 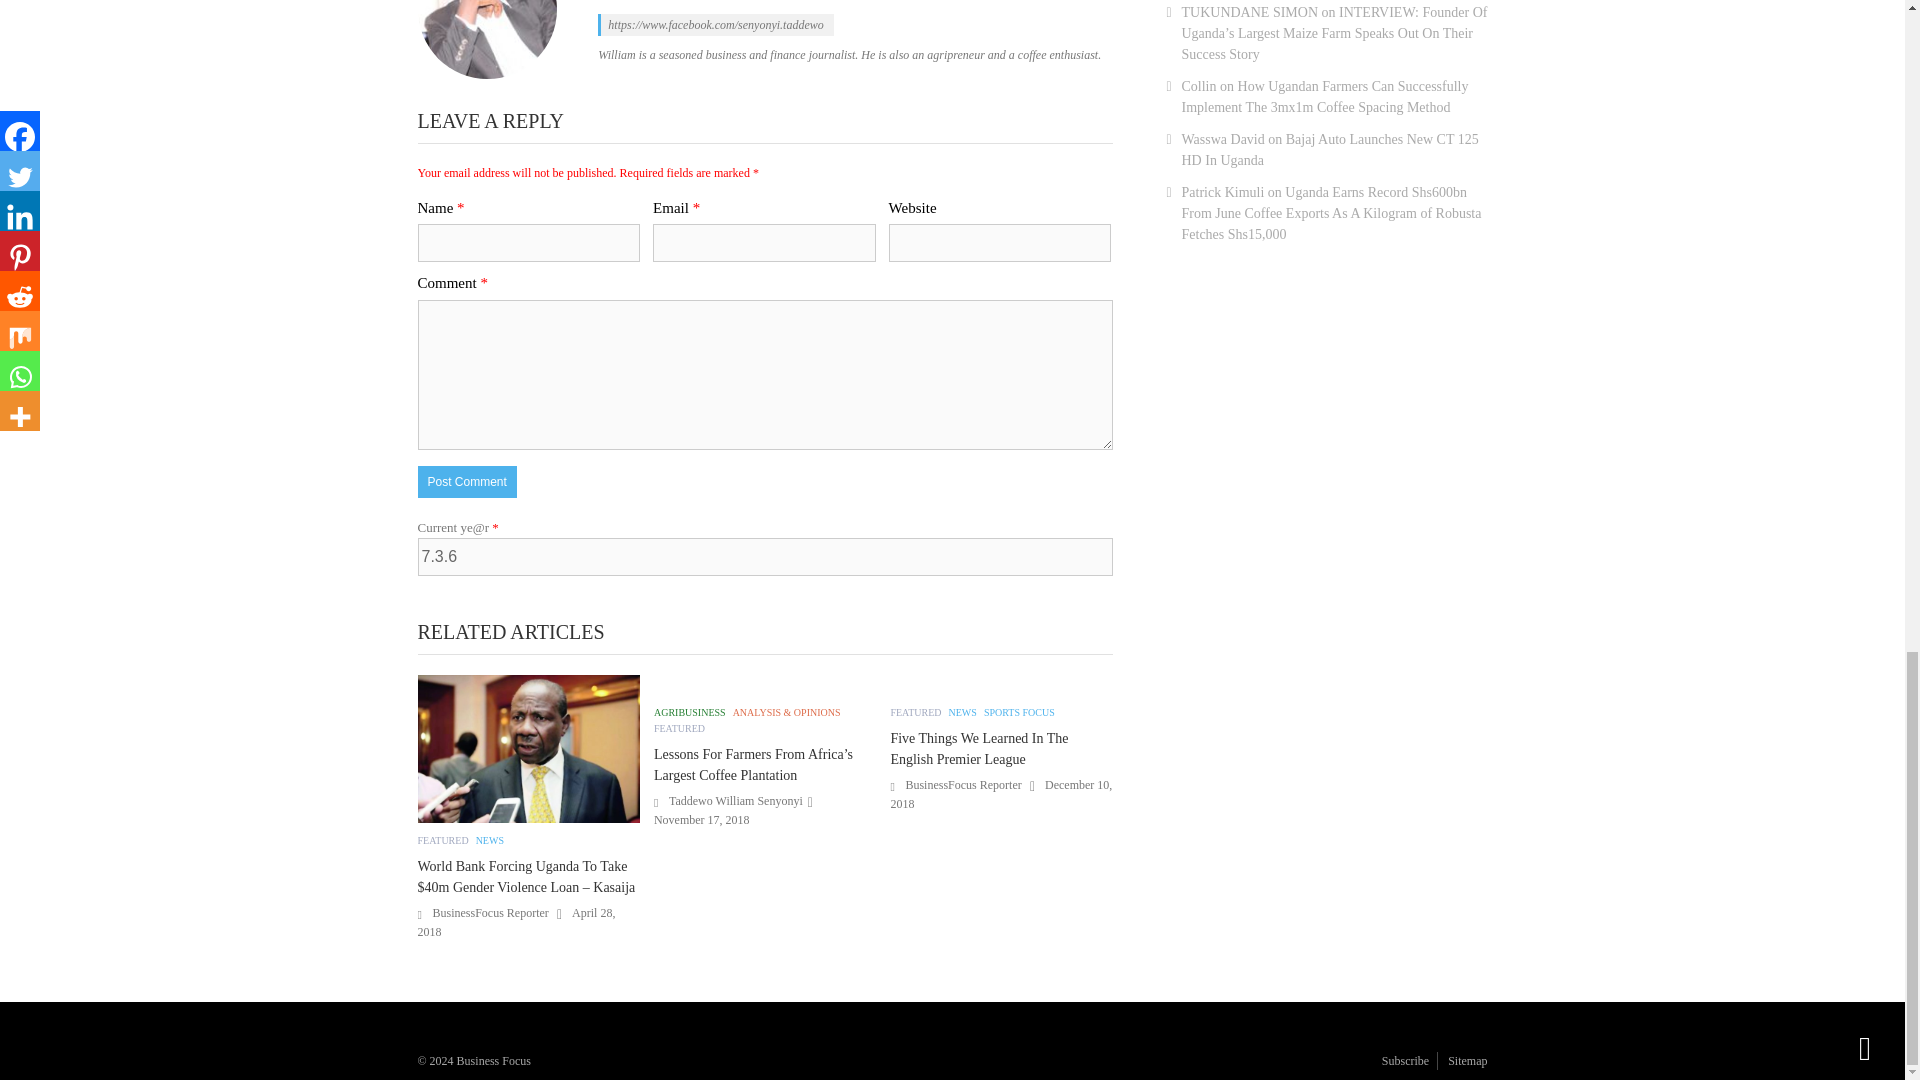 What do you see at coordinates (467, 481) in the screenshot?
I see `Post Comment` at bounding box center [467, 481].